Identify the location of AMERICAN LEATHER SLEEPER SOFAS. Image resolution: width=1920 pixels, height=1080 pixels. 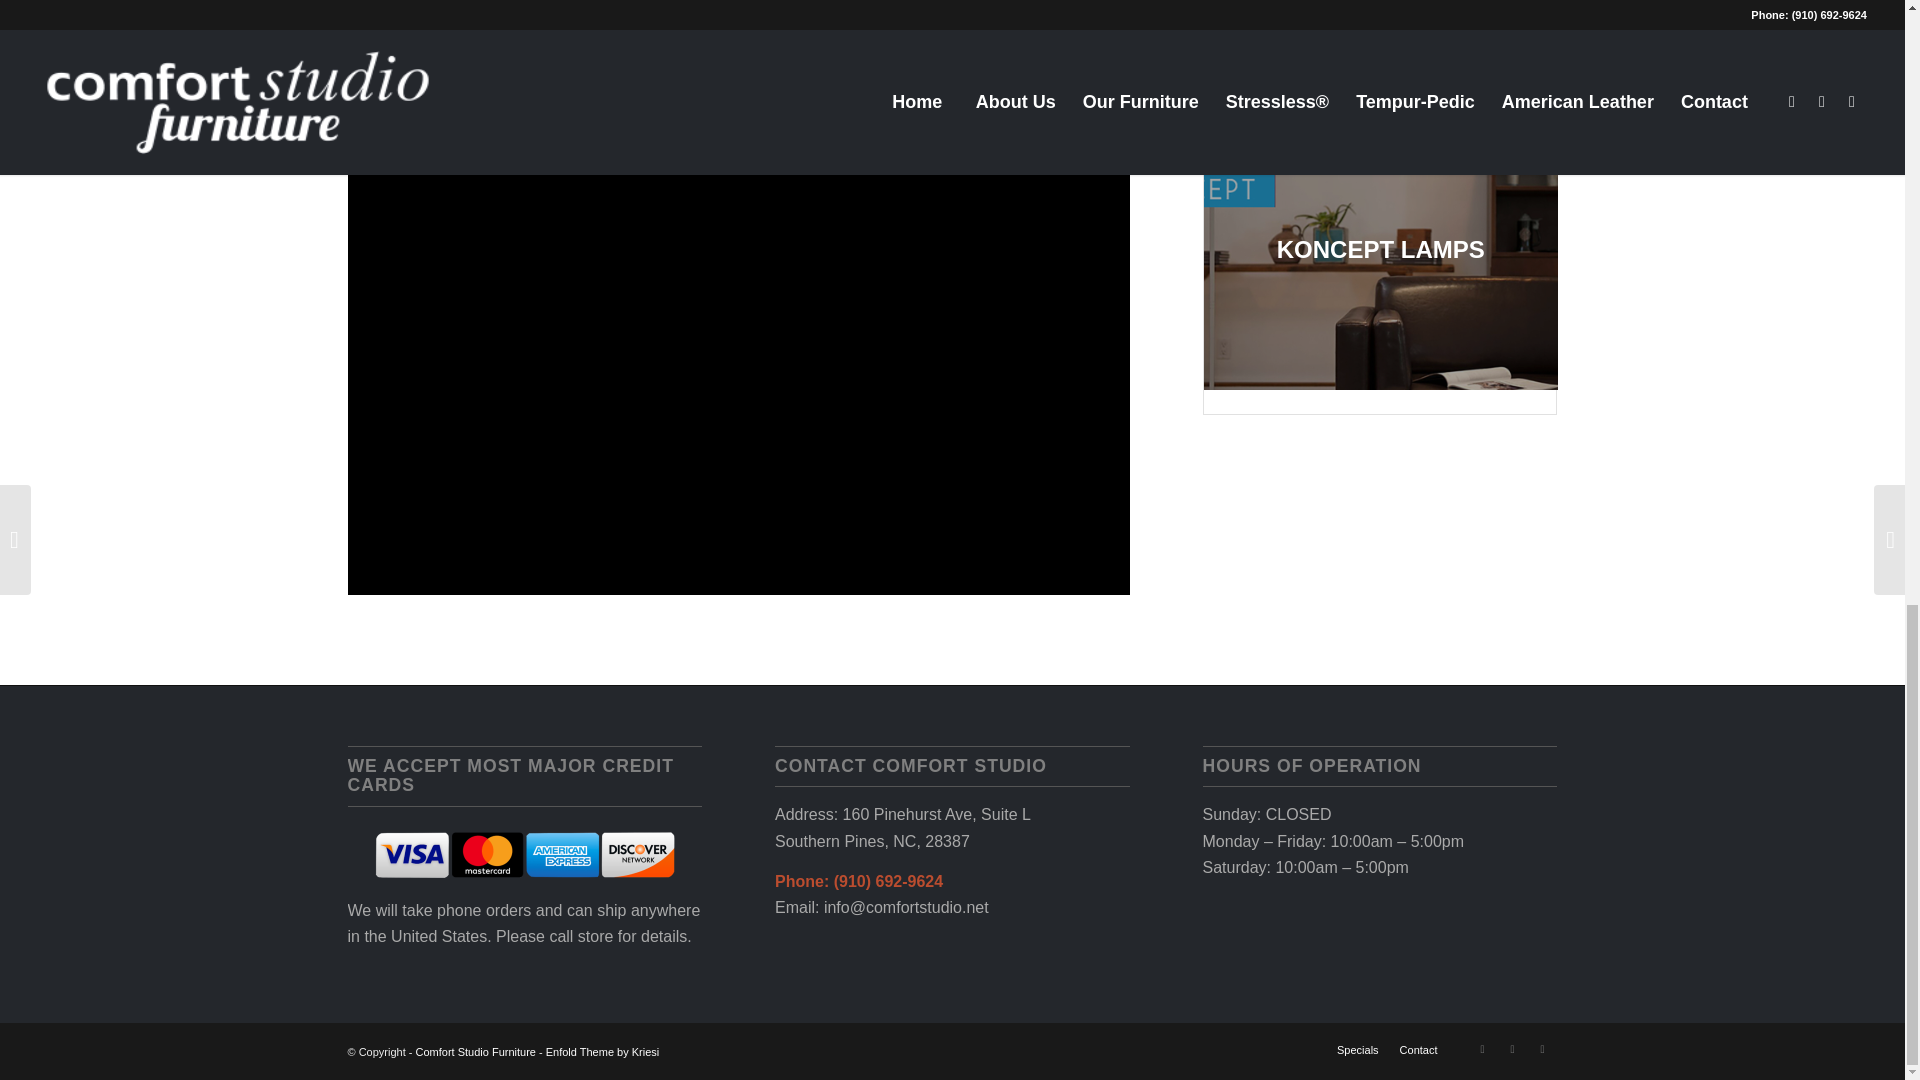
(1388, 55).